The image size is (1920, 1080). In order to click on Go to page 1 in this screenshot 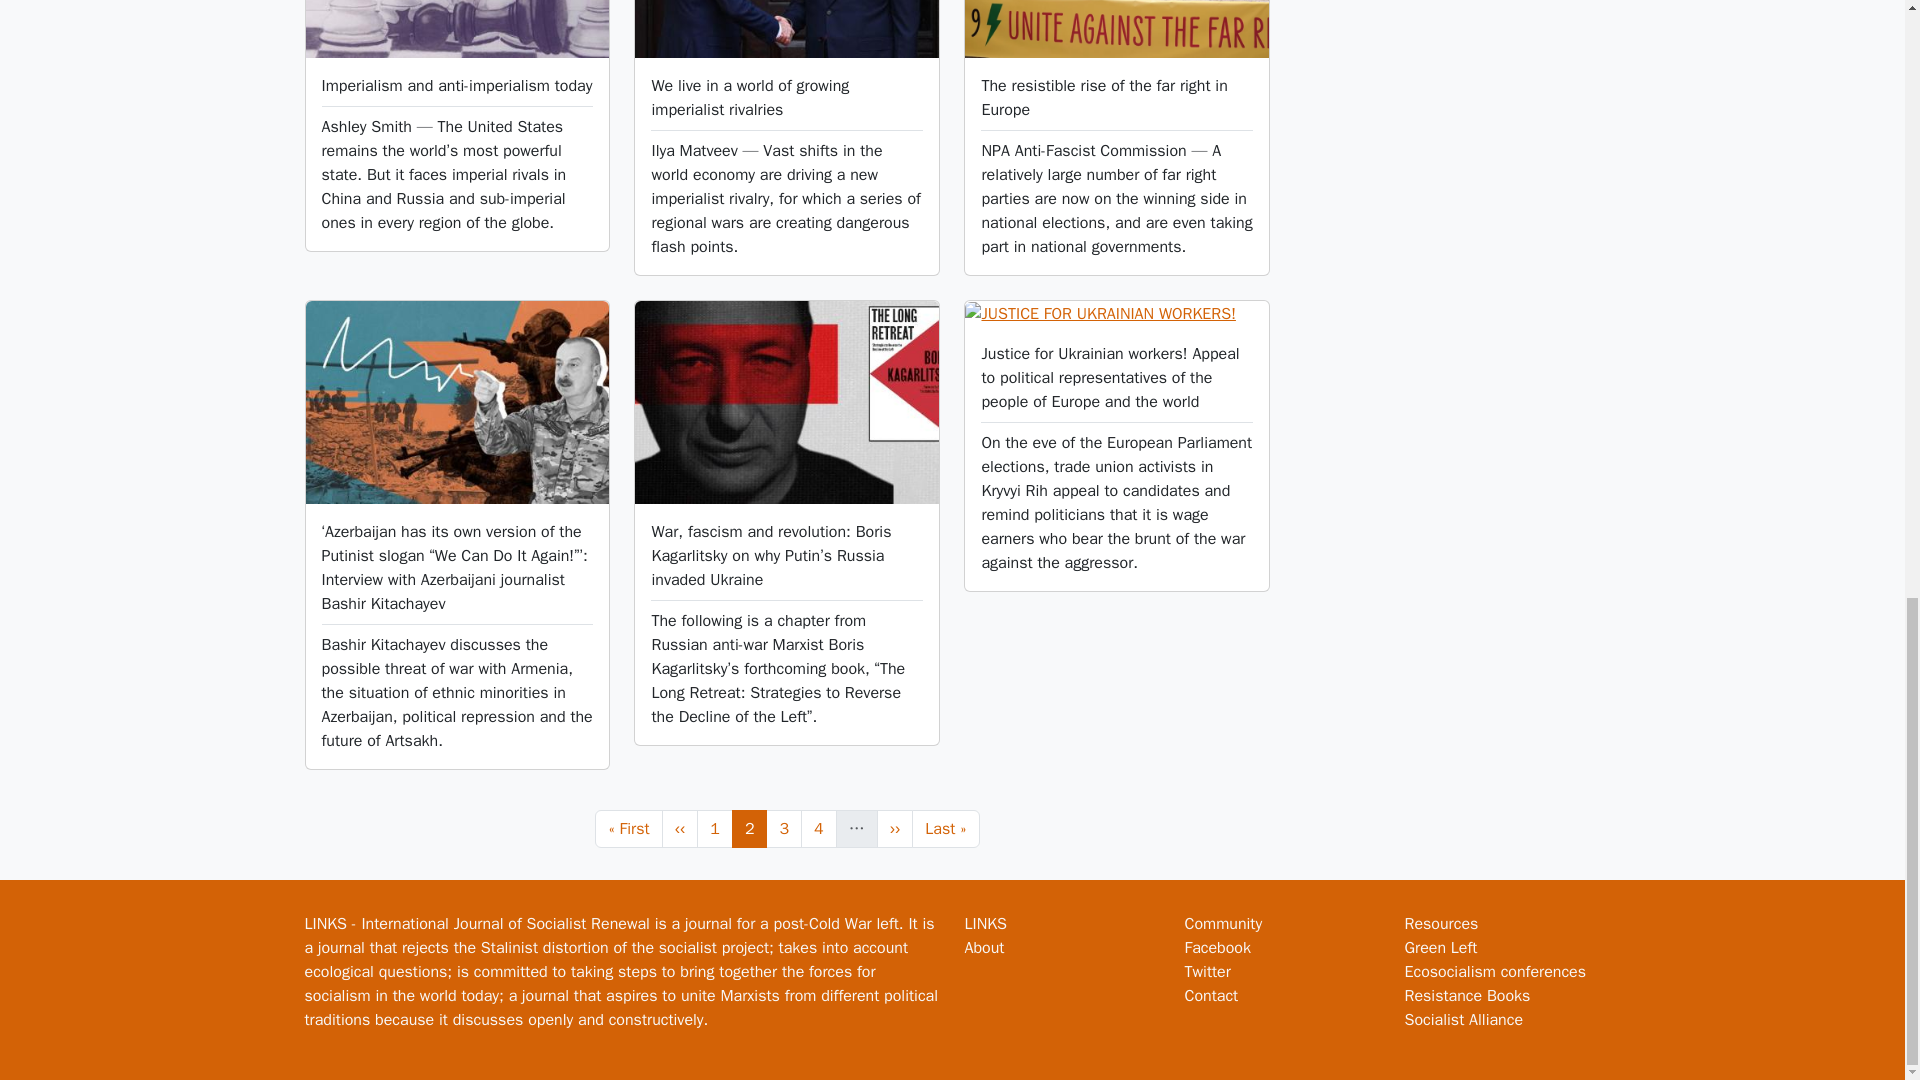, I will do `click(628, 828)`.